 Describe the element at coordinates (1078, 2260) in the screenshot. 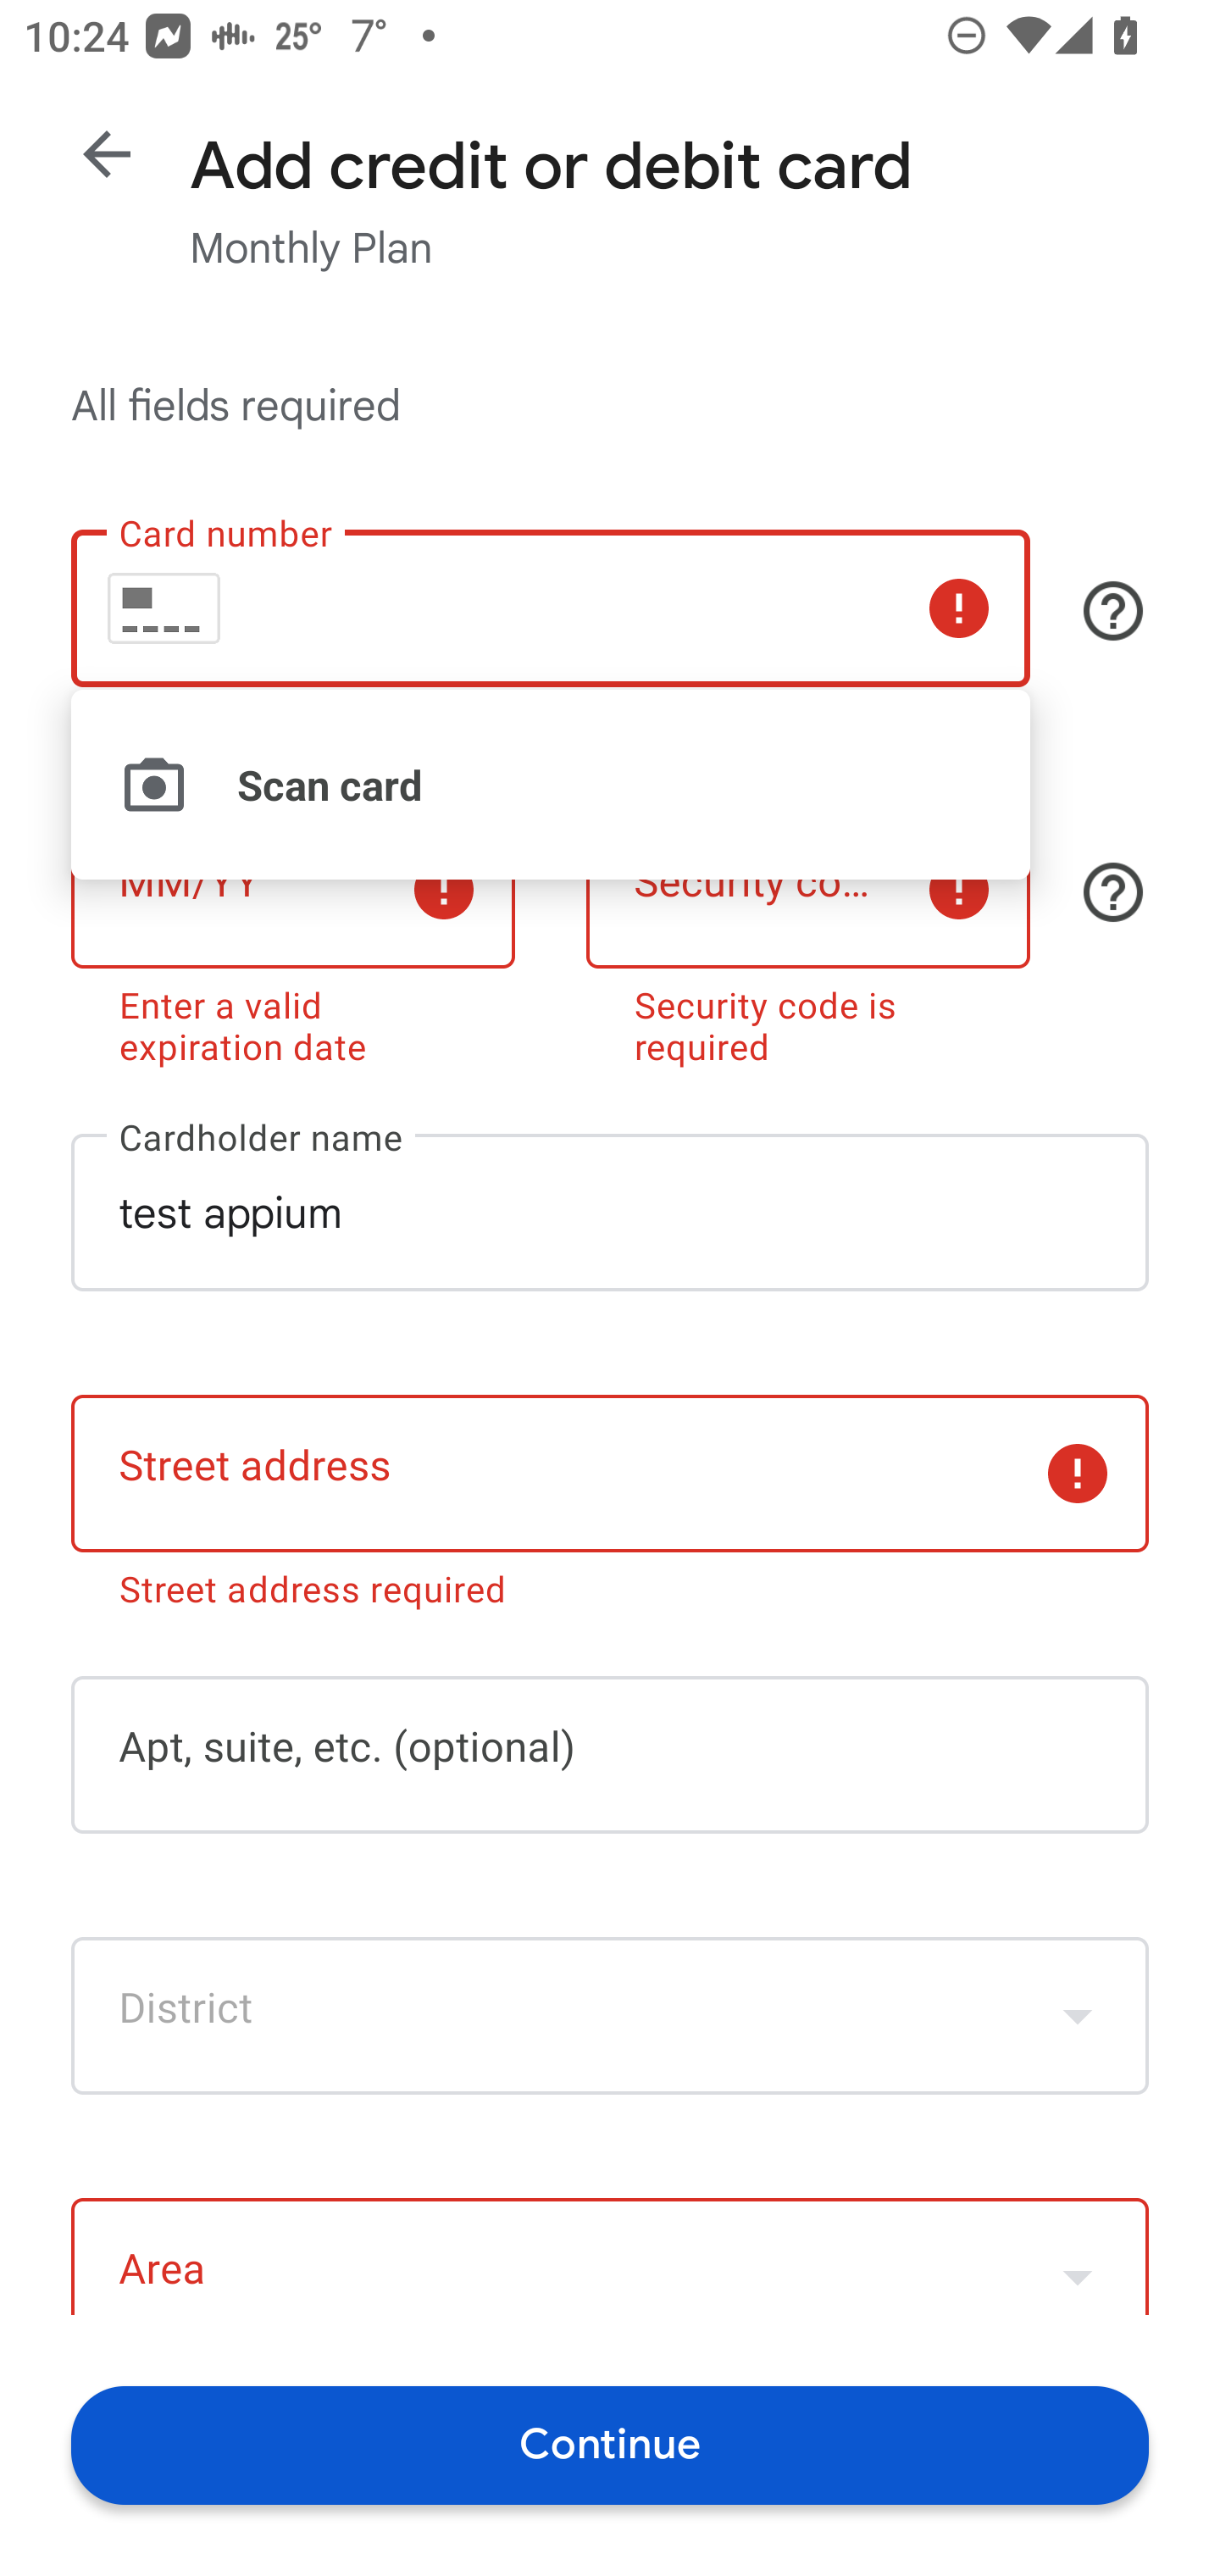

I see `Show dropdown menu` at that location.